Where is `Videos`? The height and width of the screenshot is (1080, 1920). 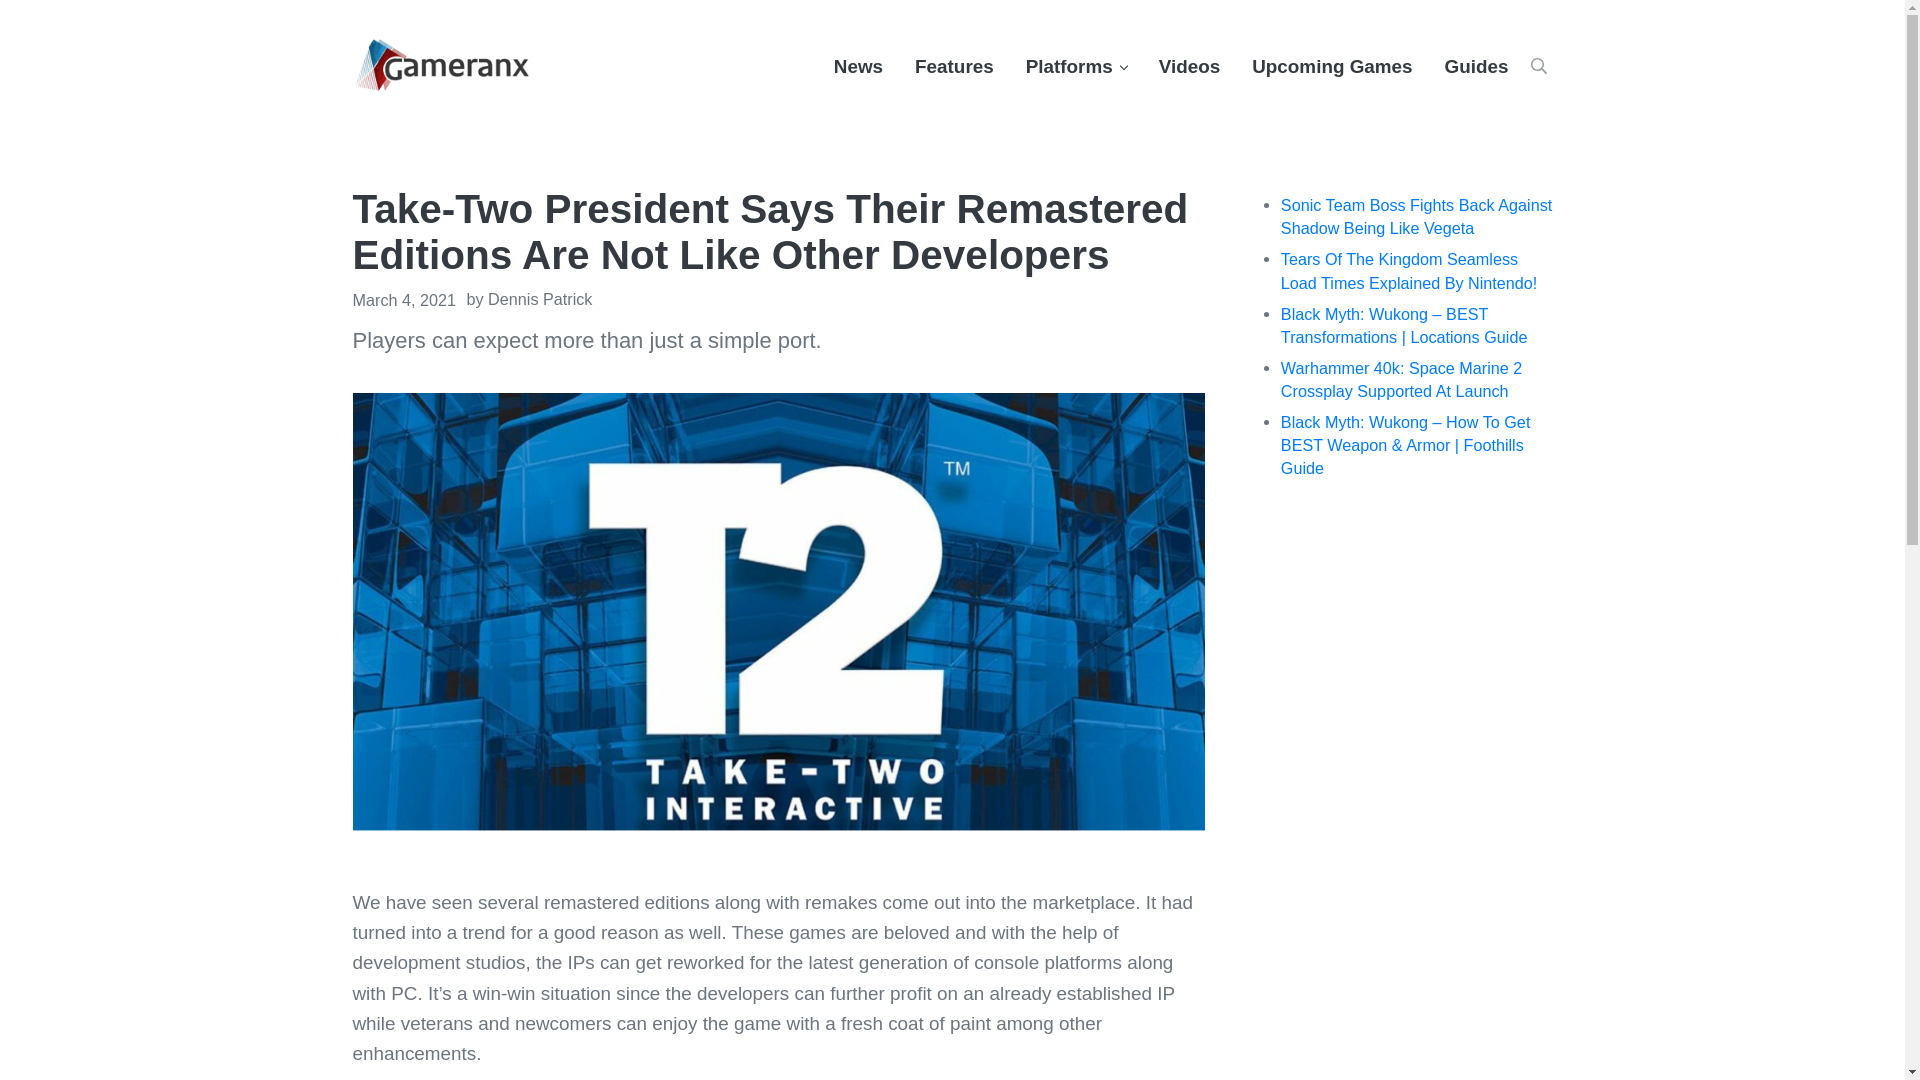 Videos is located at coordinates (1189, 66).